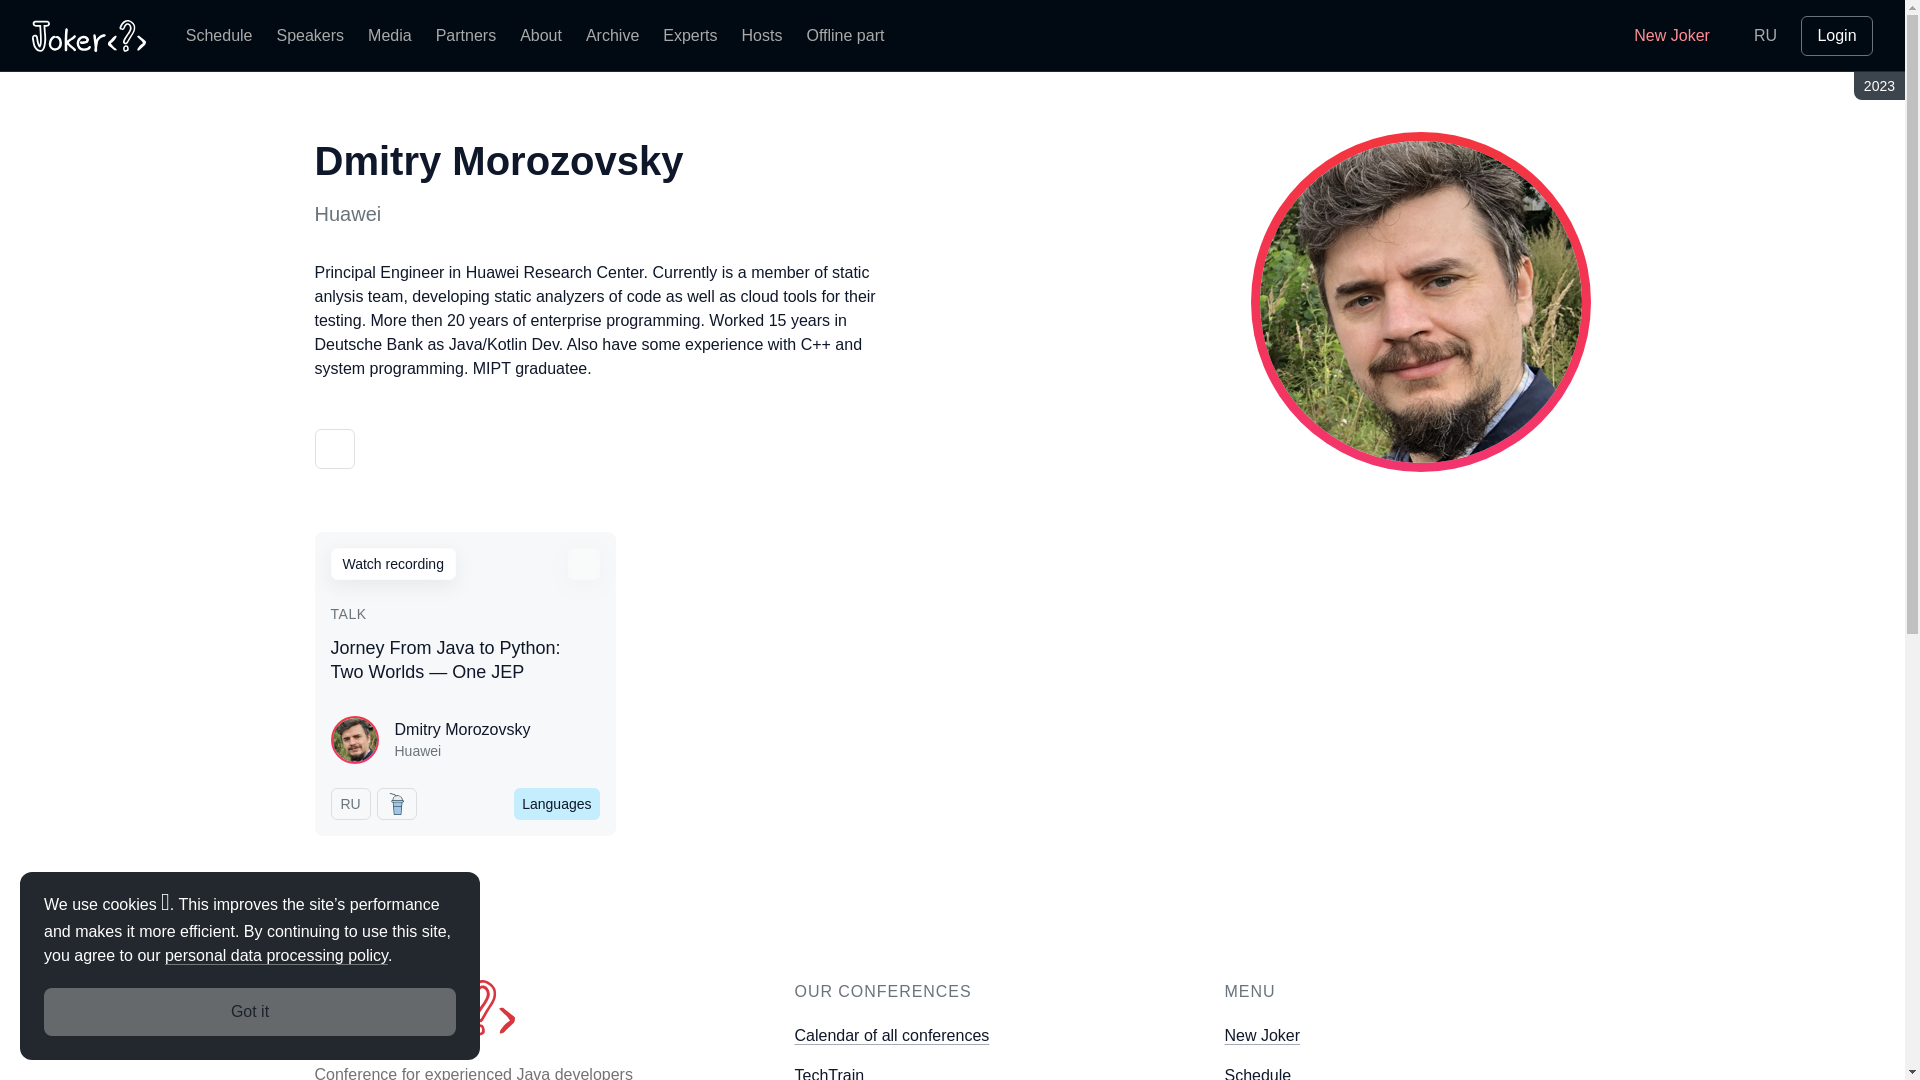 Image resolution: width=1920 pixels, height=1080 pixels. Describe the element at coordinates (1765, 36) in the screenshot. I see `RU` at that location.